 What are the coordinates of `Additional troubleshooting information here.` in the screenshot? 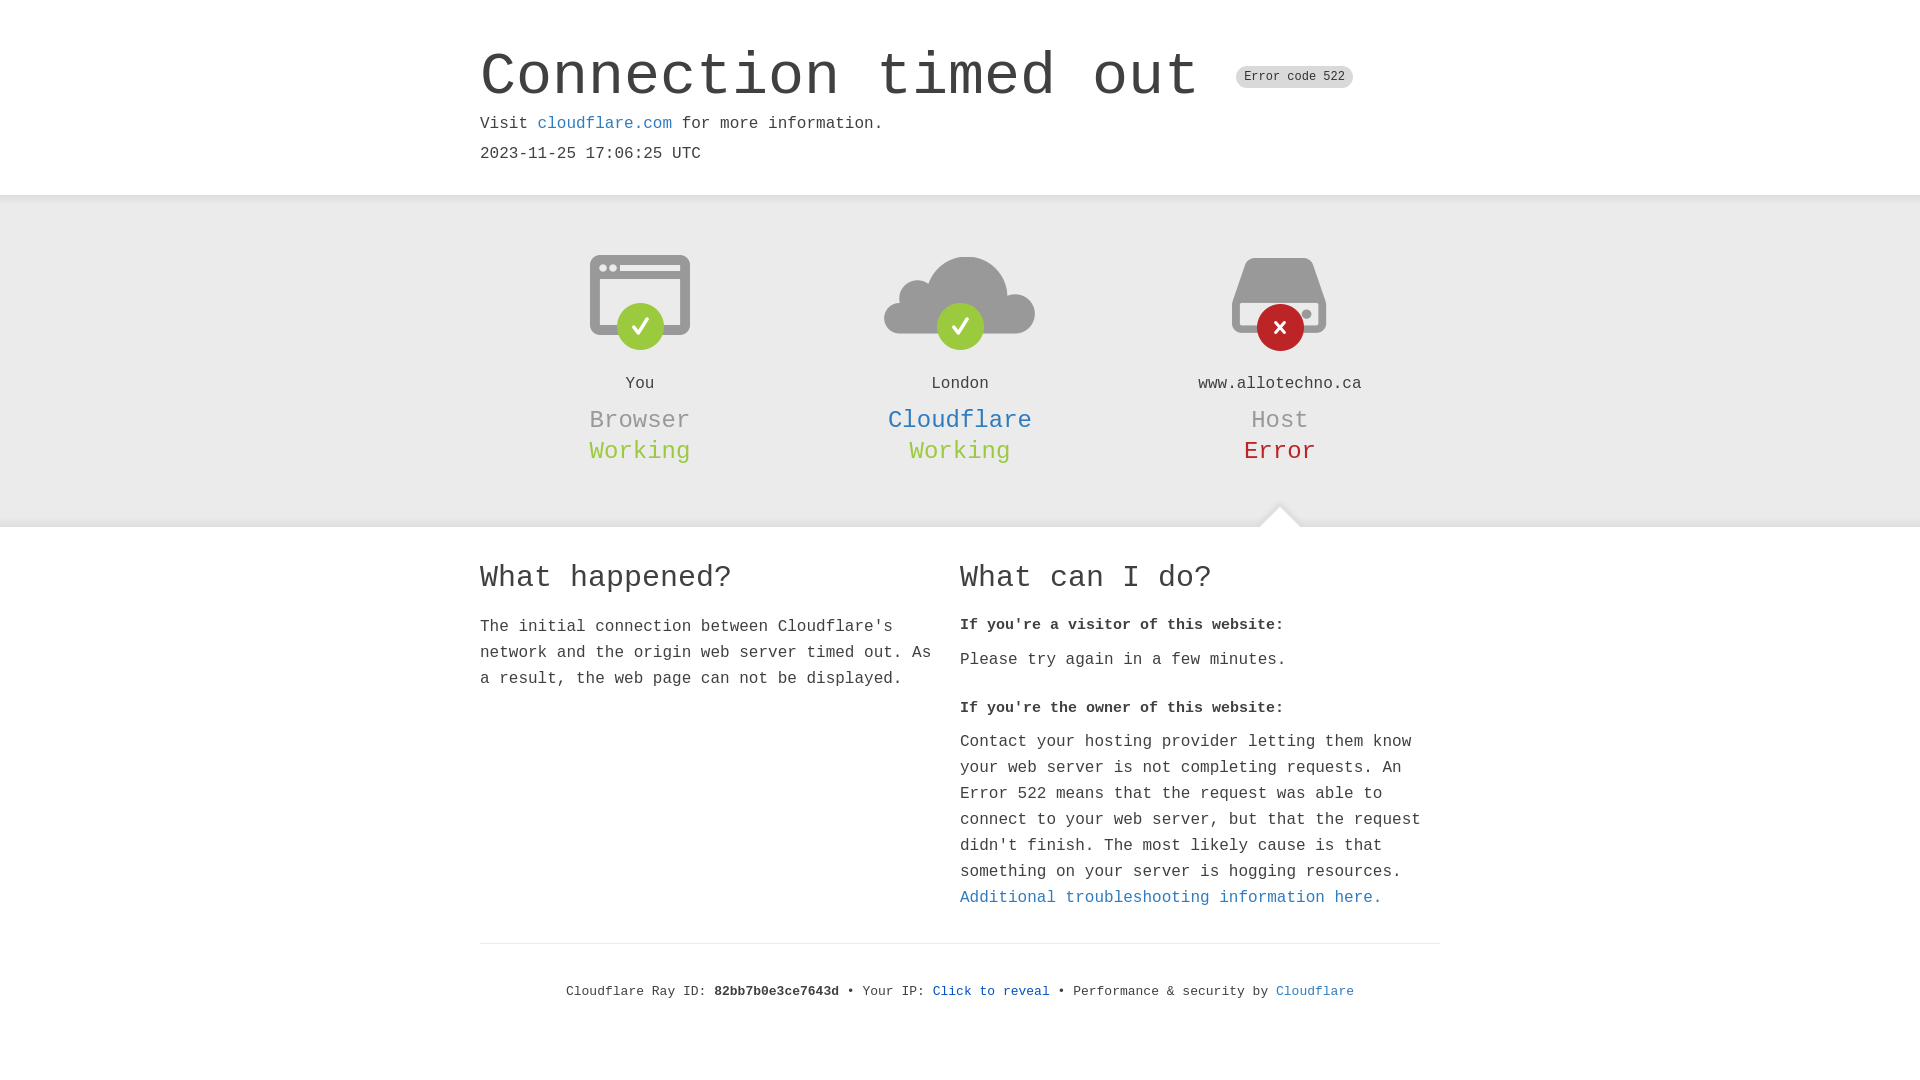 It's located at (1171, 898).